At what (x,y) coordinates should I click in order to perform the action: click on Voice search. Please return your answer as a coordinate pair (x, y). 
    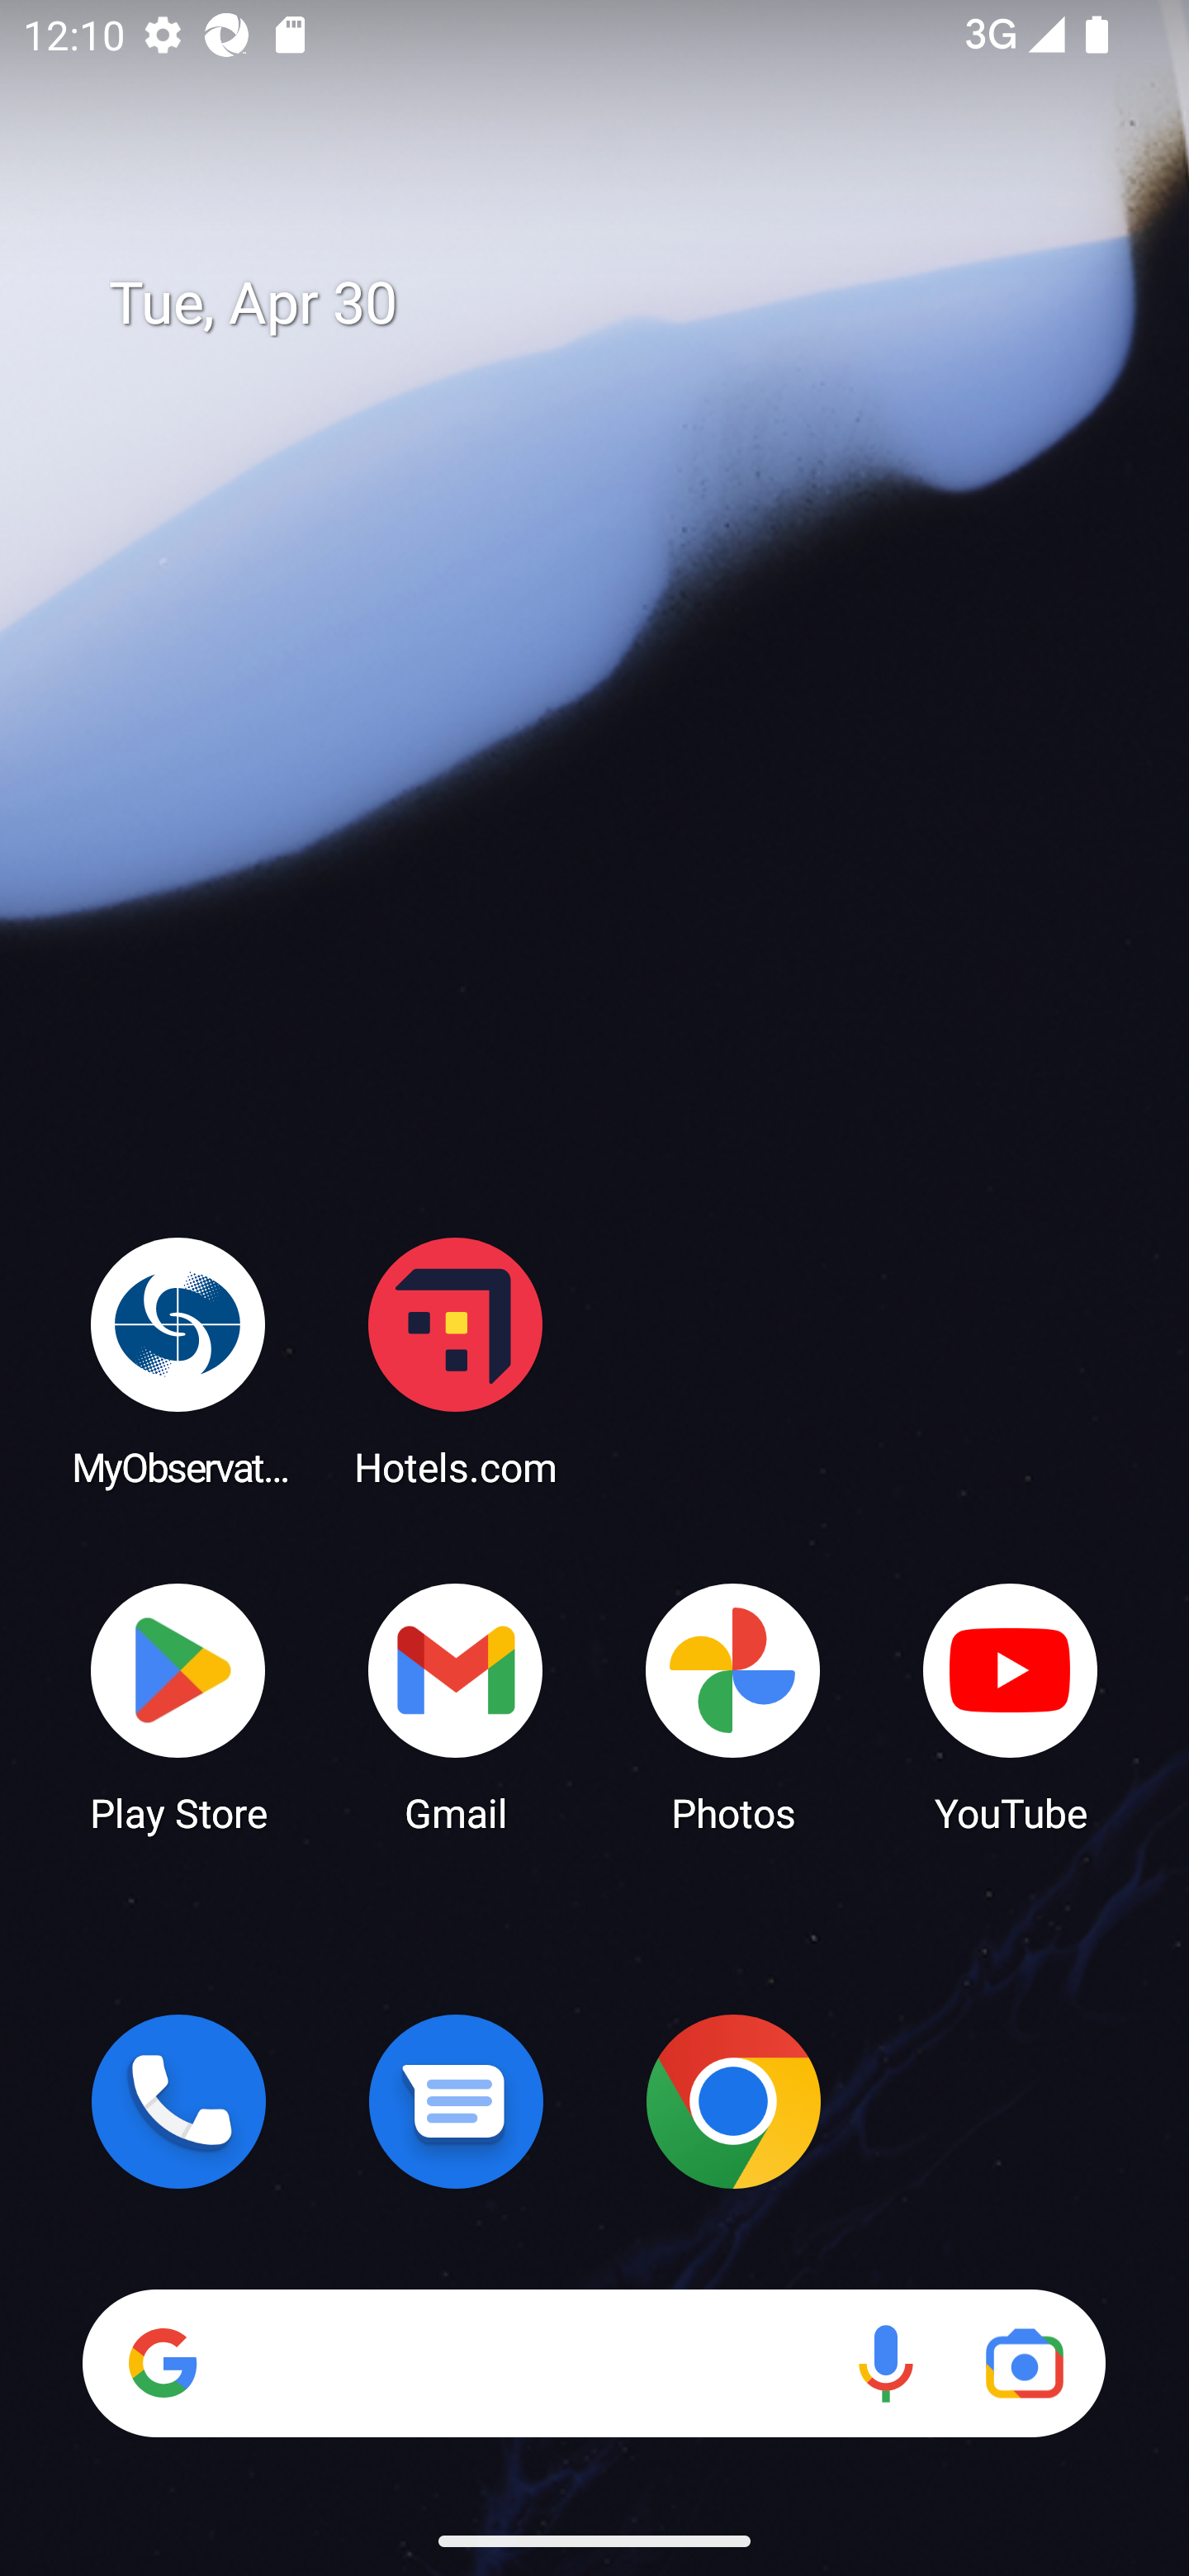
    Looking at the image, I should click on (885, 2363).